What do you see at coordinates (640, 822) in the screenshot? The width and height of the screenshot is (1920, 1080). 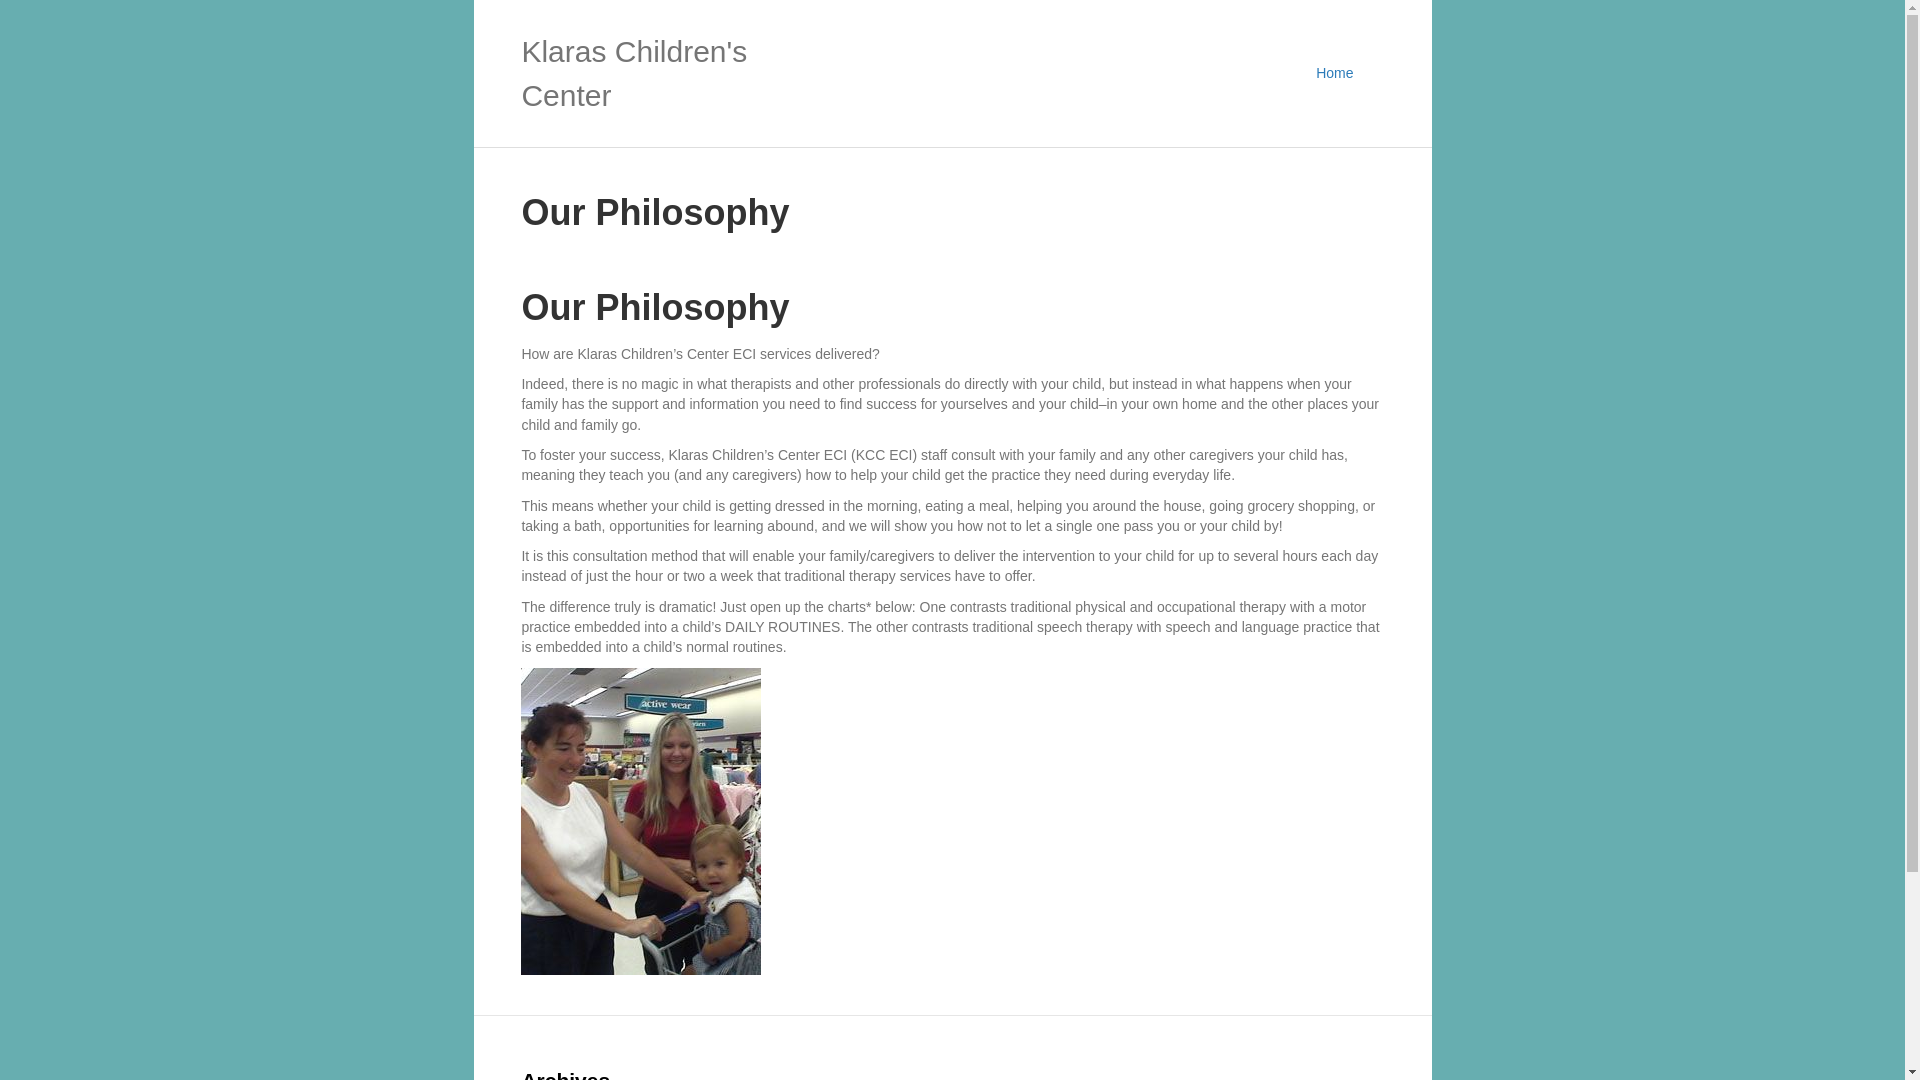 I see `KlarasPhoto04` at bounding box center [640, 822].